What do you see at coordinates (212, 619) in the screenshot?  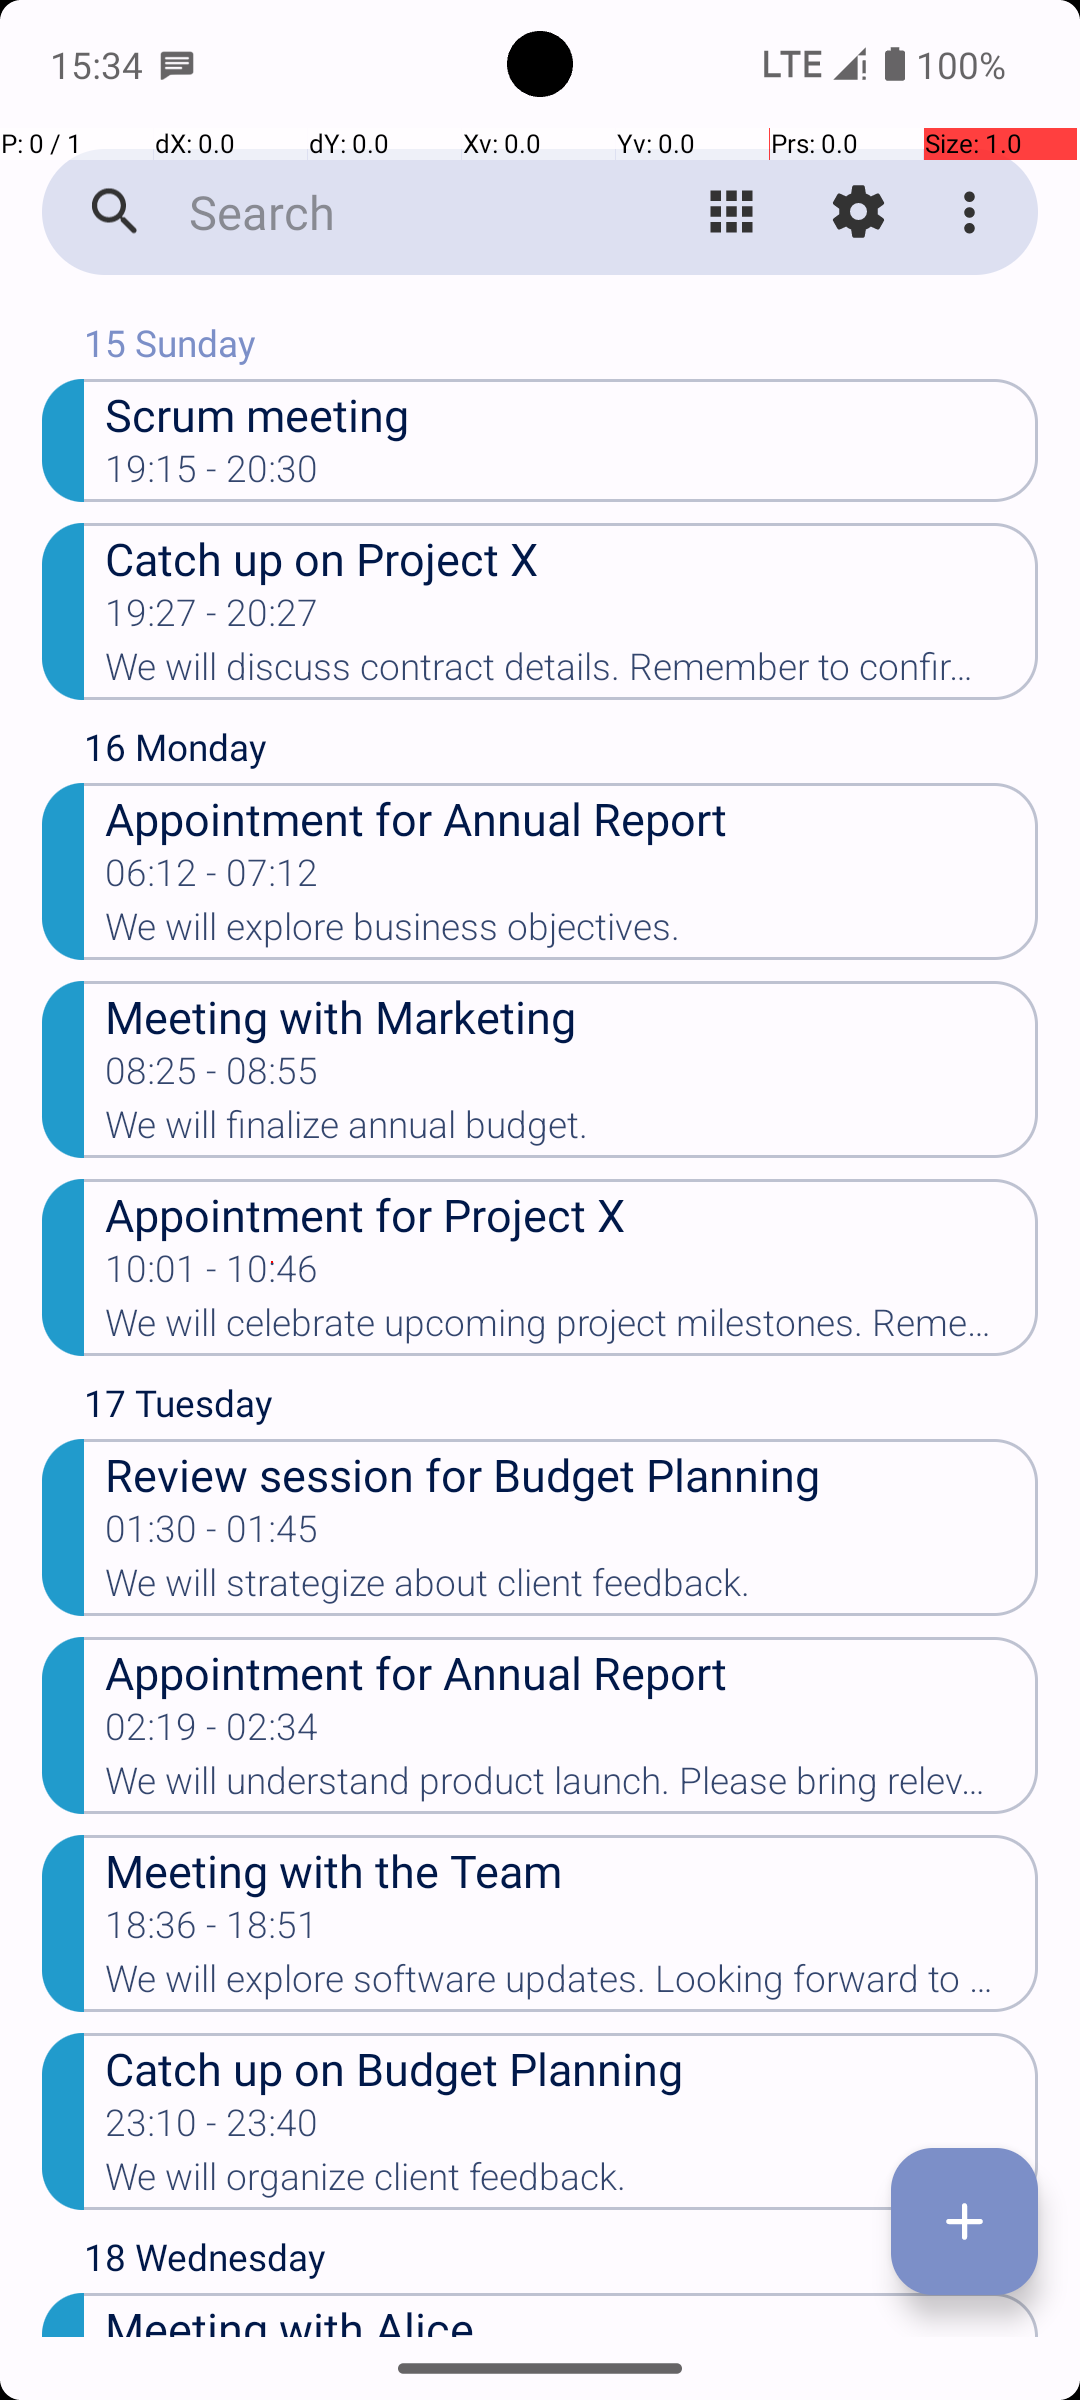 I see `19:27 - 20:27` at bounding box center [212, 619].